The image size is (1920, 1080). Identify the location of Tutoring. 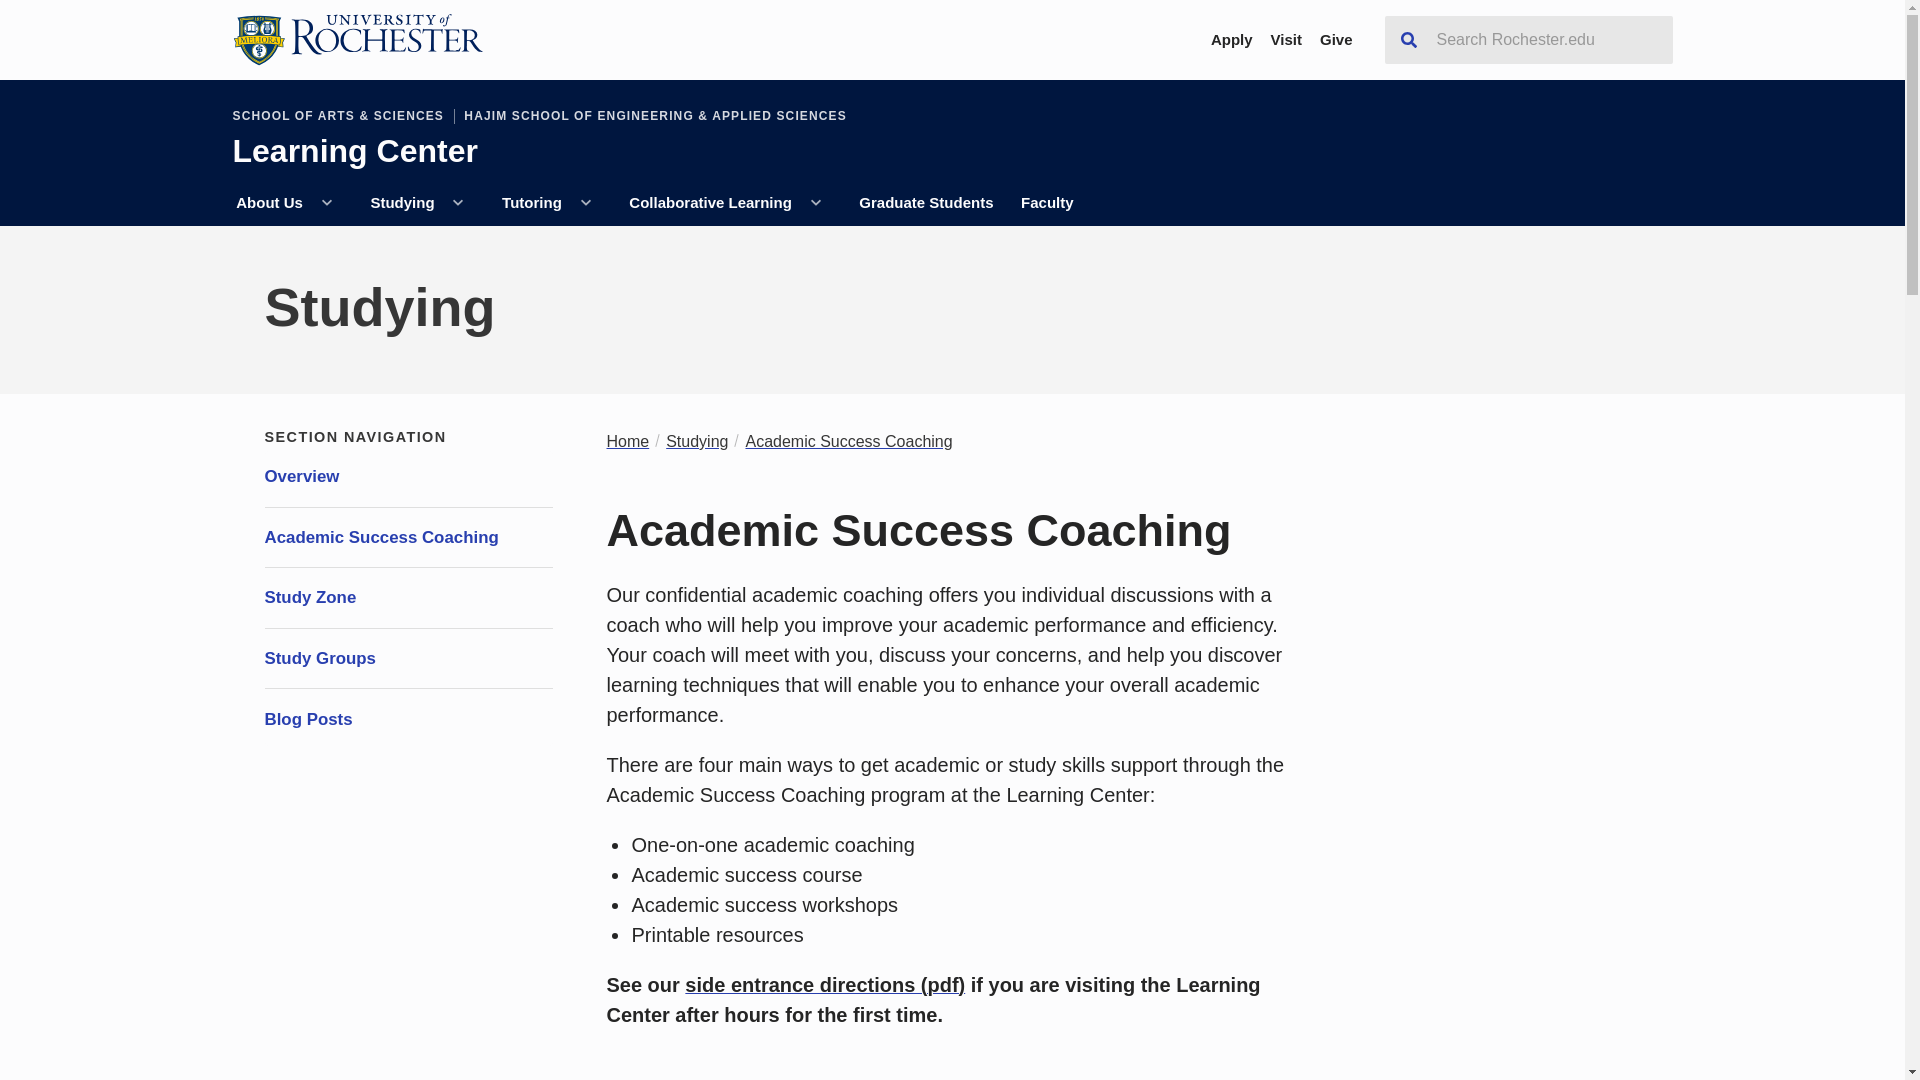
(530, 203).